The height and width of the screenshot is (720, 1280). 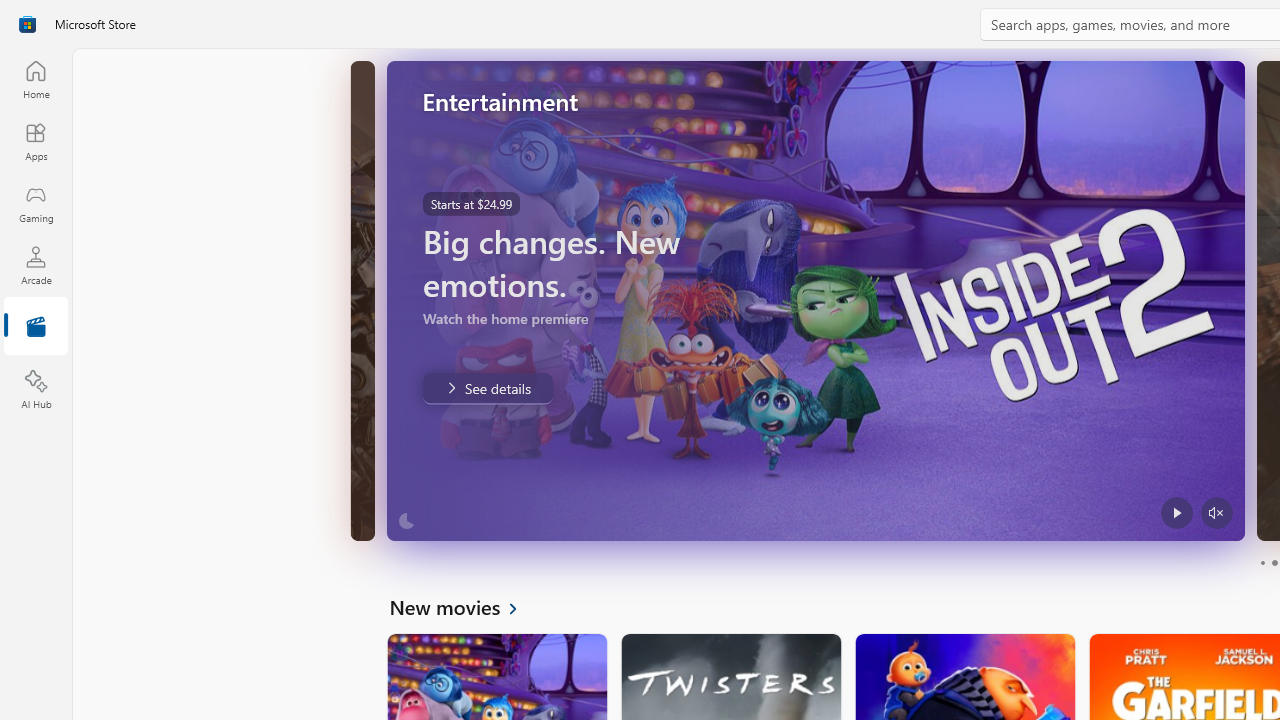 I want to click on Unmute, so click(x=1216, y=512).